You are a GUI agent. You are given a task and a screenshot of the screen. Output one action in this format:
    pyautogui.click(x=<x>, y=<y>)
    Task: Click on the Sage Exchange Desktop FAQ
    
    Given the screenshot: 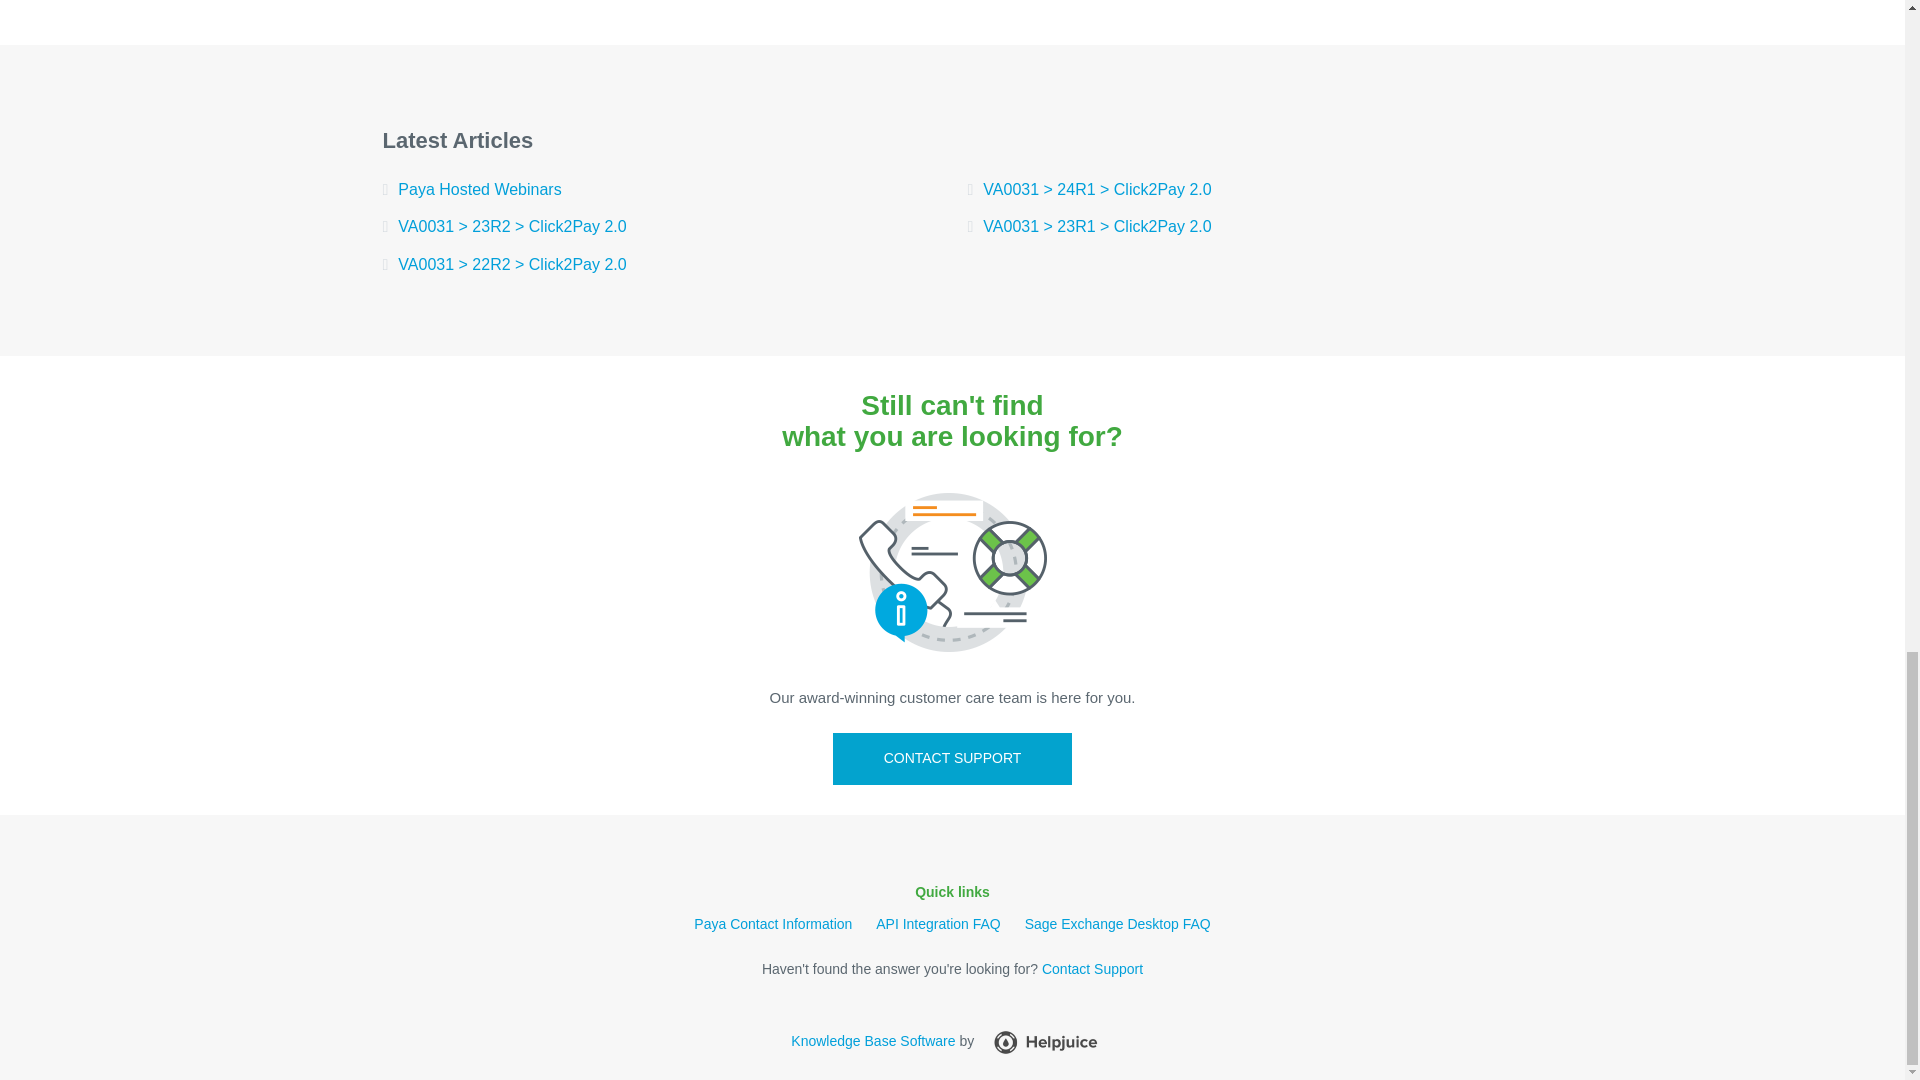 What is the action you would take?
    pyautogui.click(x=1118, y=924)
    